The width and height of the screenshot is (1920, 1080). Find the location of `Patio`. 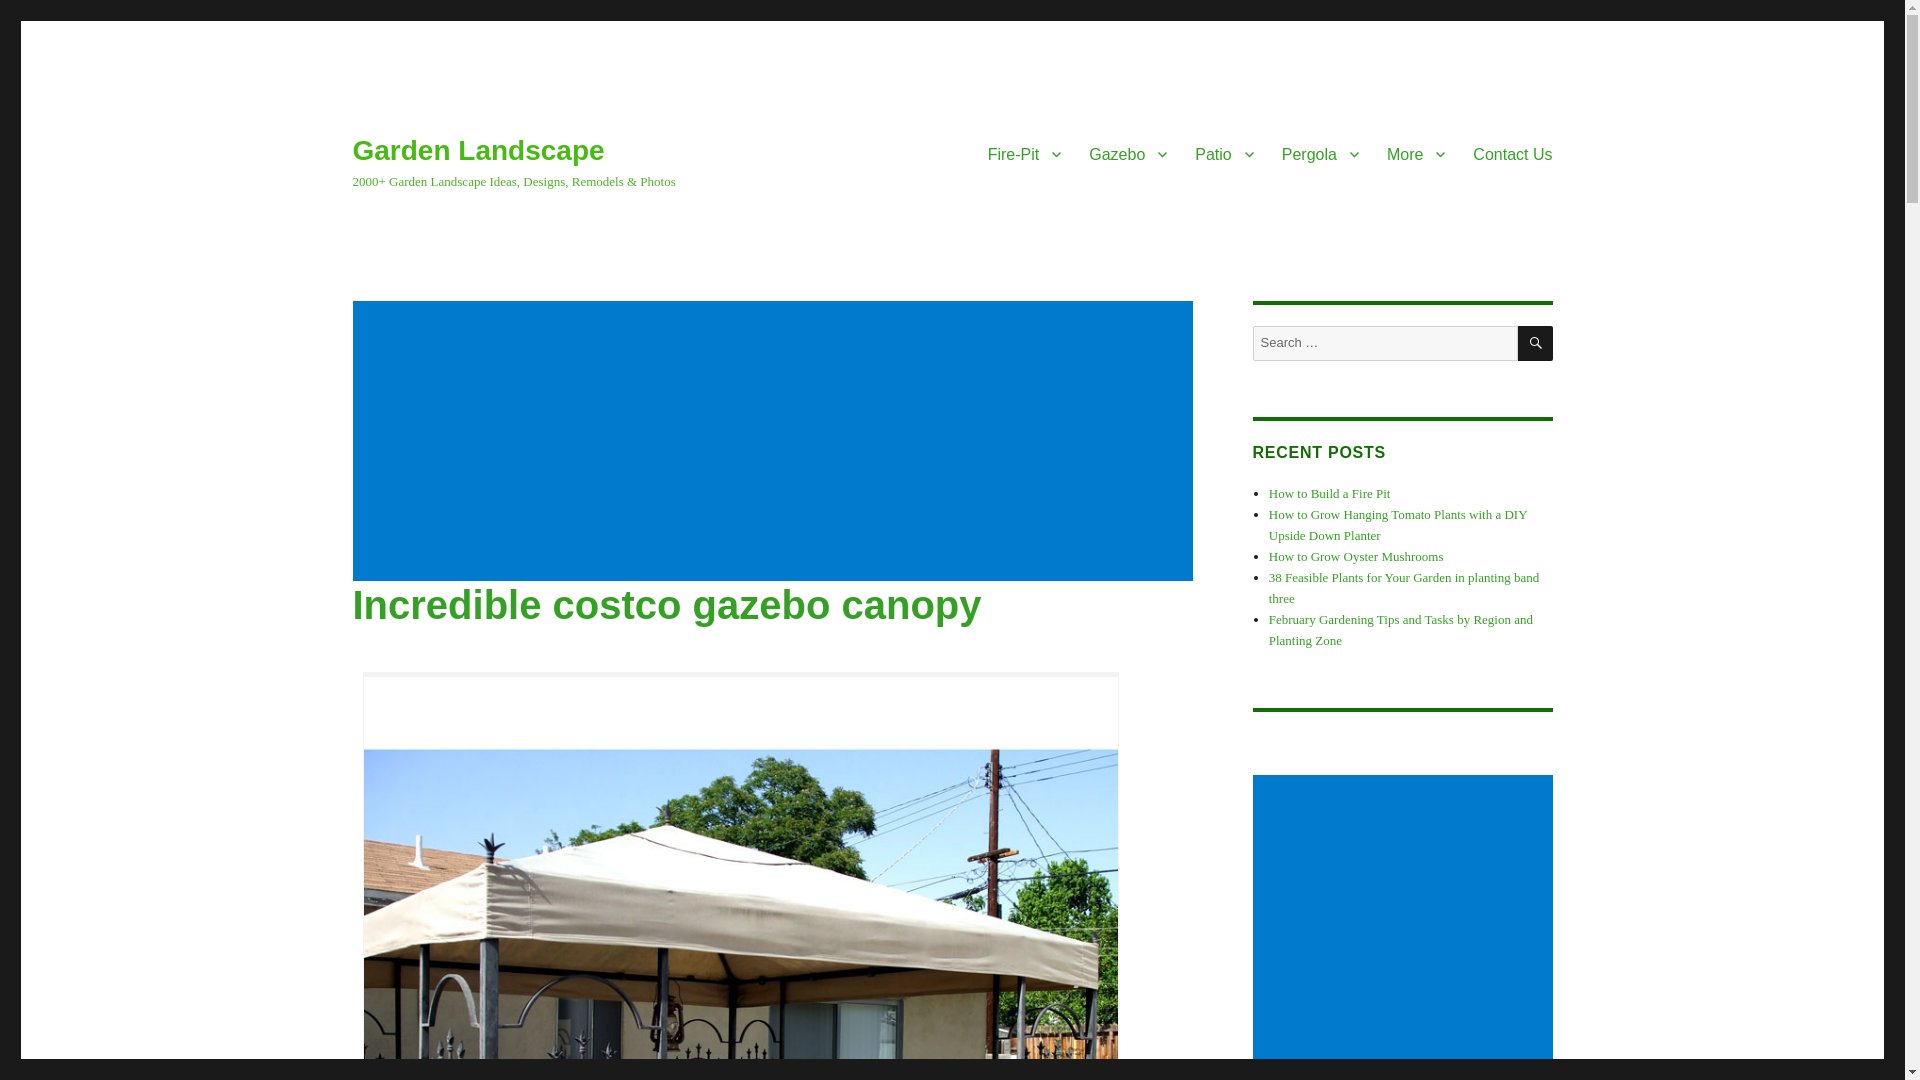

Patio is located at coordinates (1224, 153).